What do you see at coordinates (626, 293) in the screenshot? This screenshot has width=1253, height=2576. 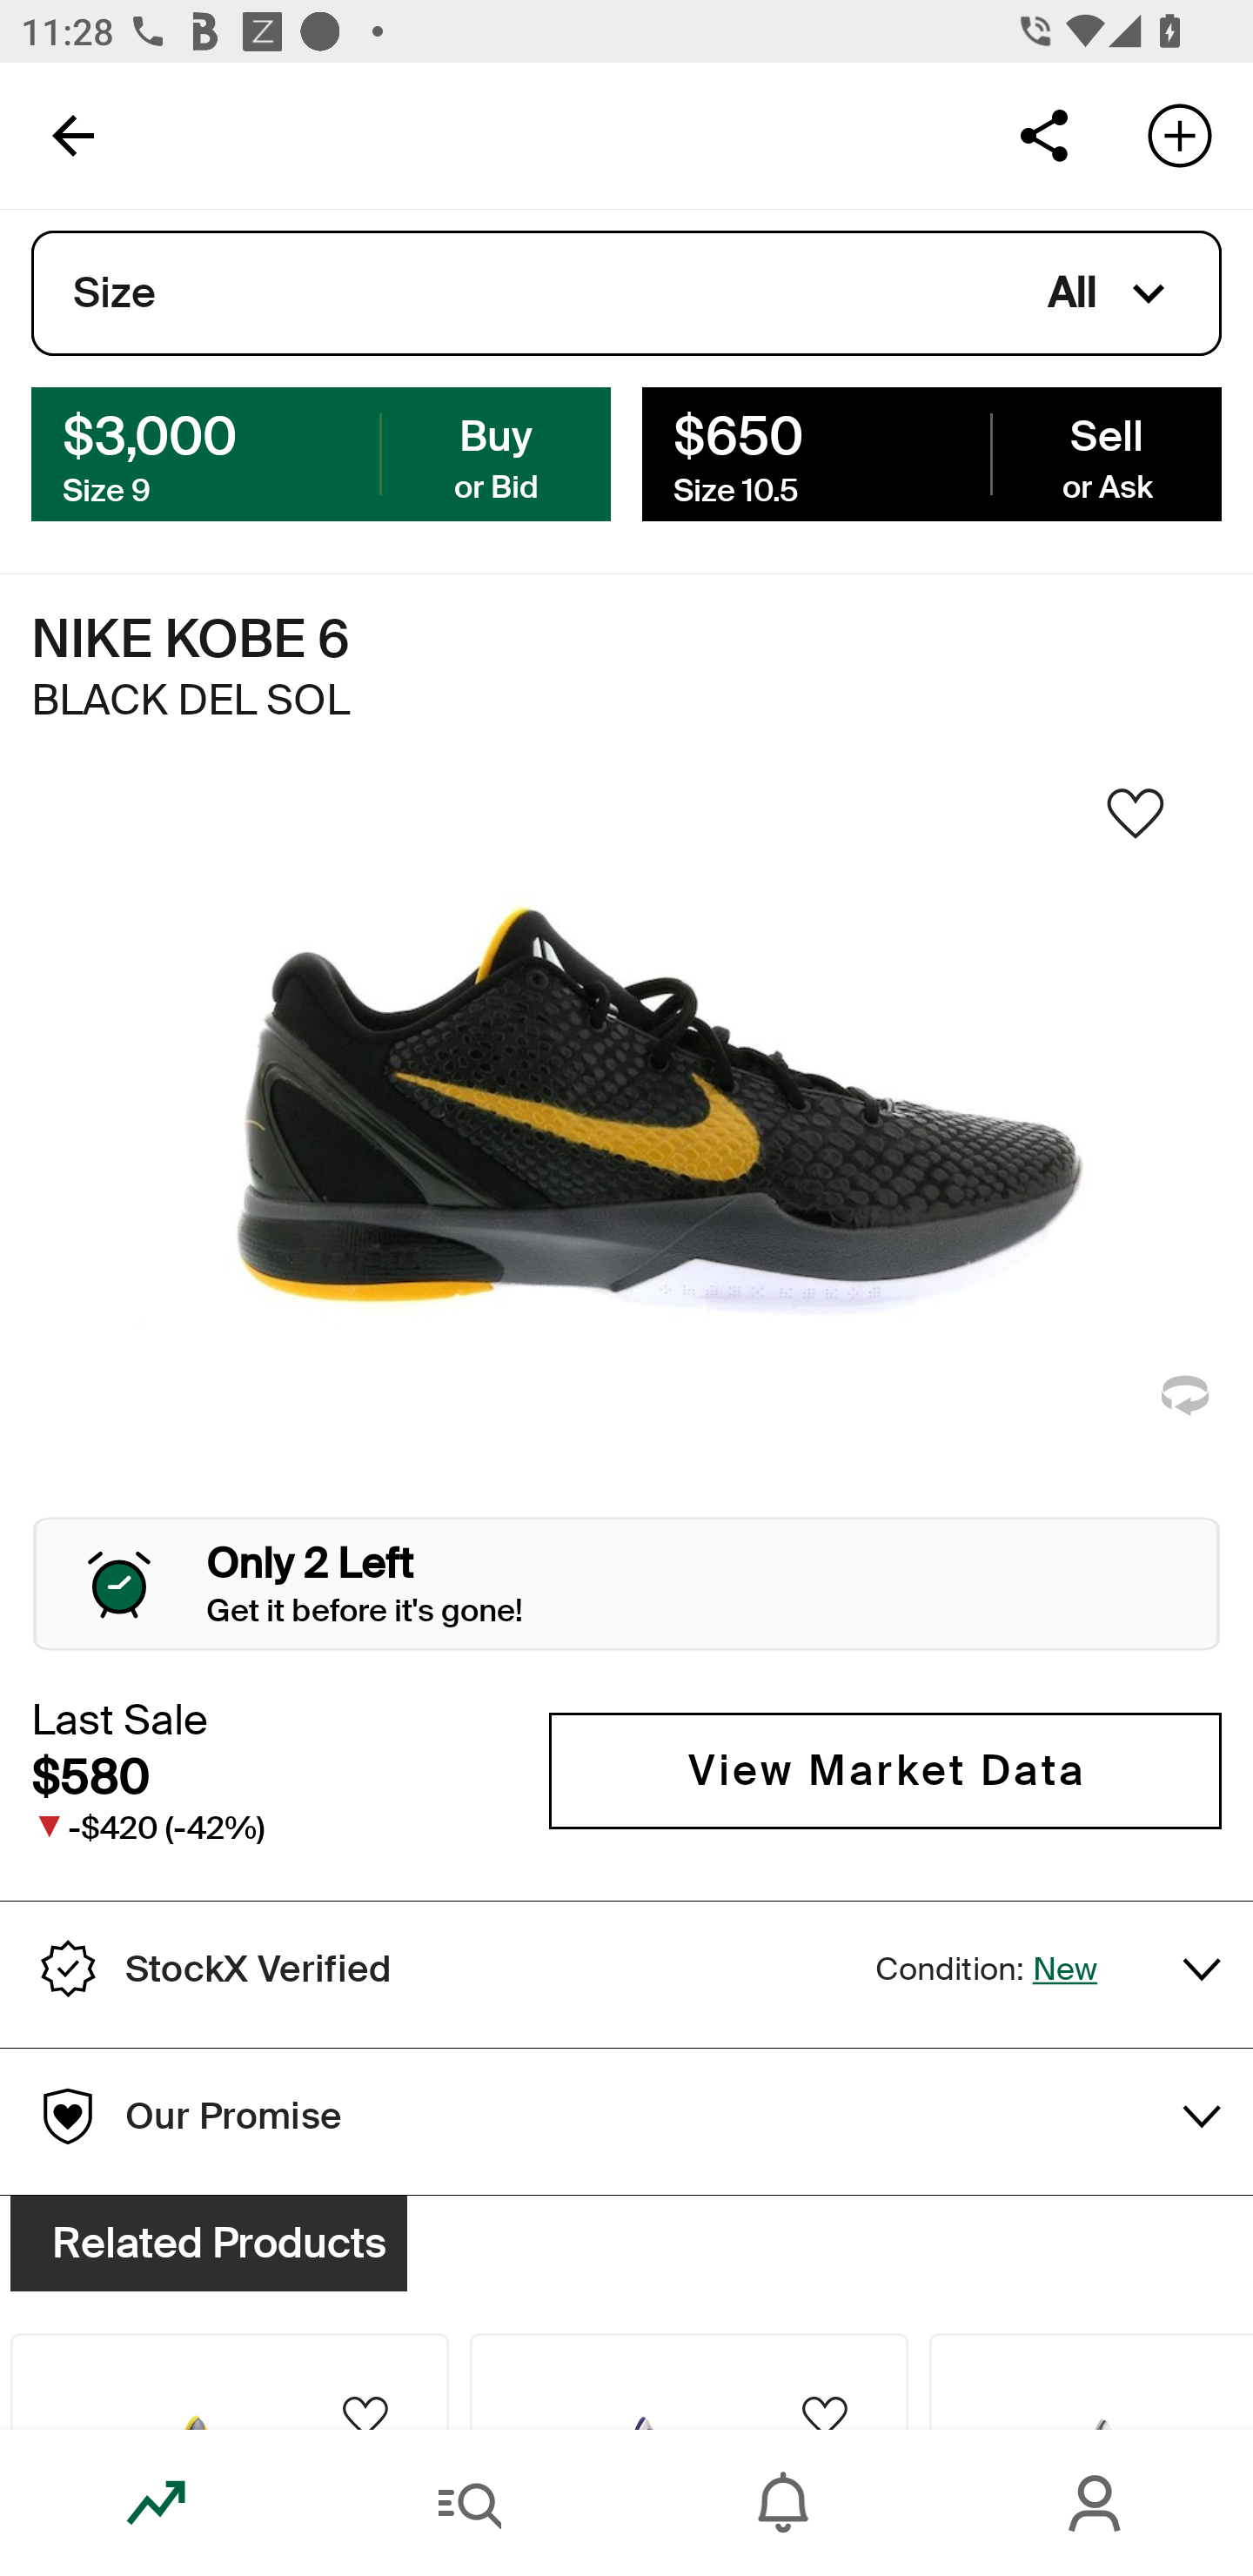 I see `Size All` at bounding box center [626, 293].